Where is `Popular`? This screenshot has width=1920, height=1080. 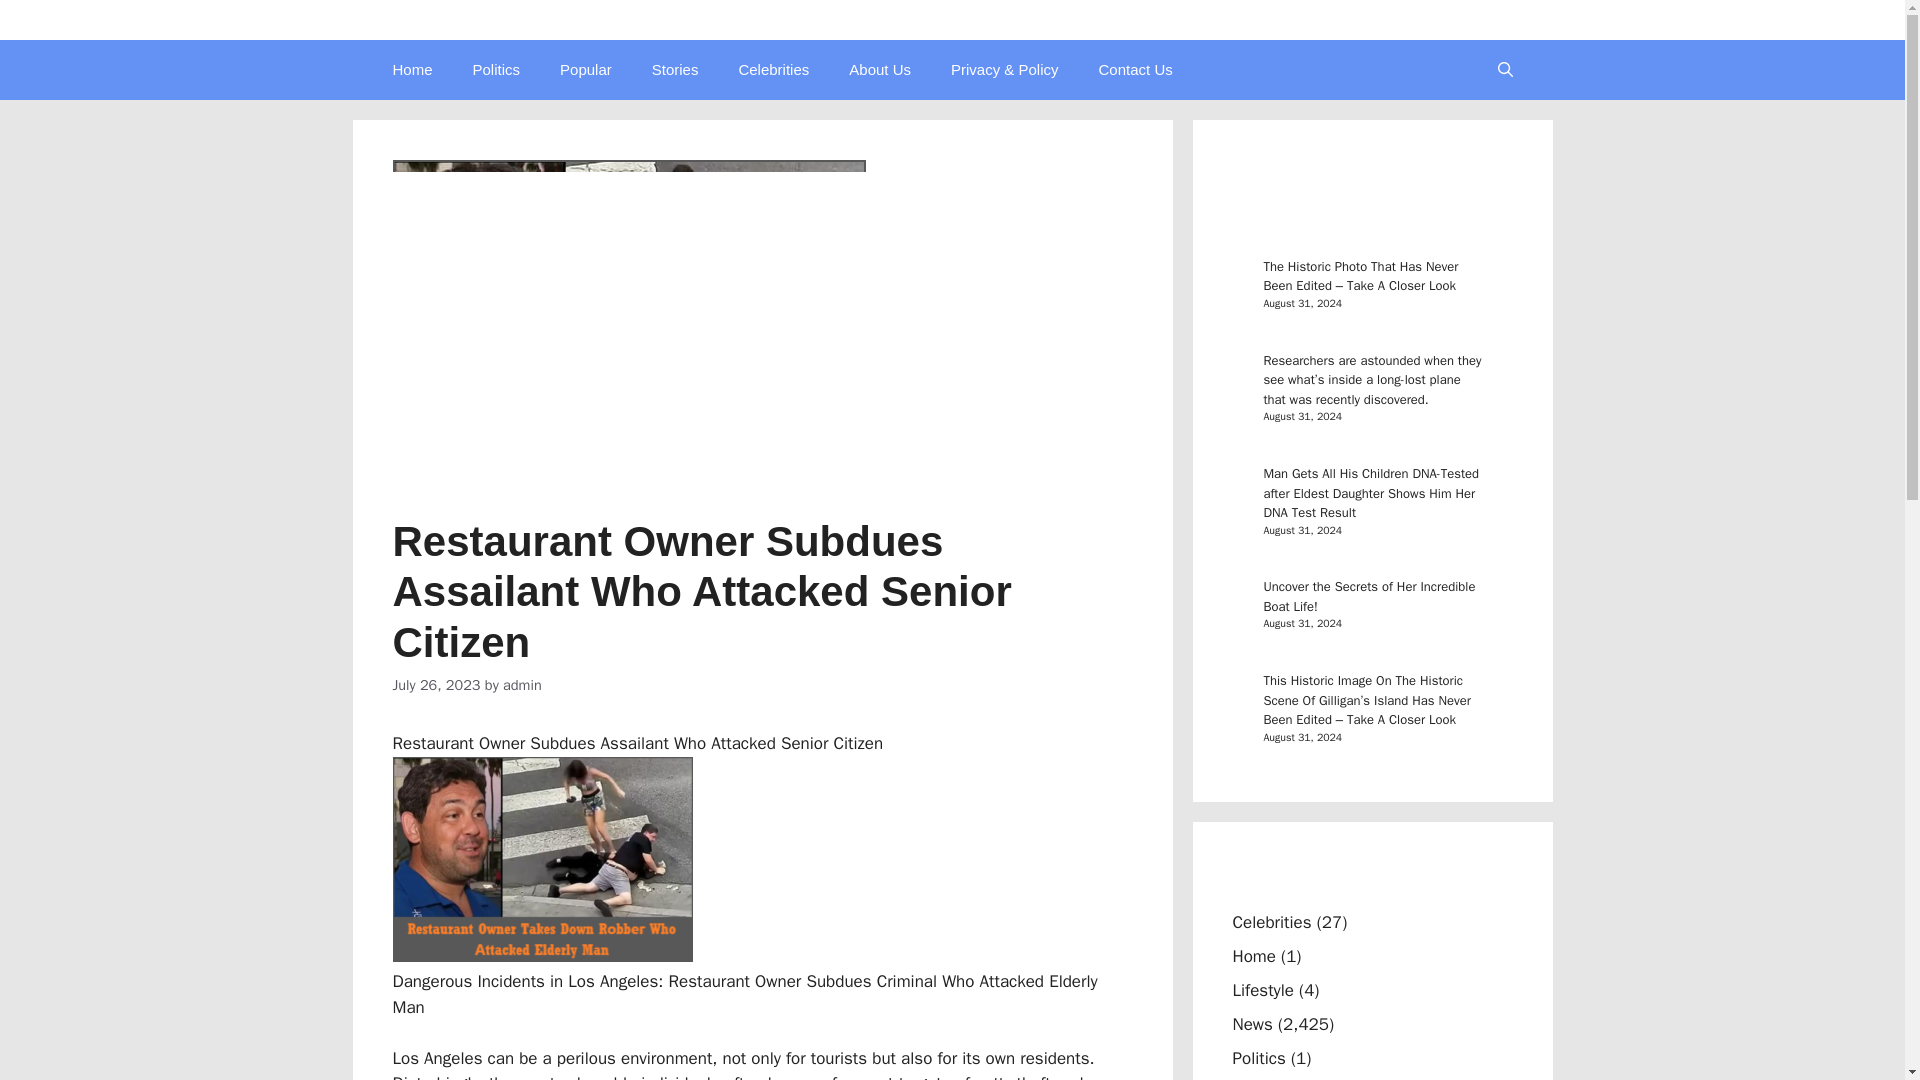
Popular is located at coordinates (585, 70).